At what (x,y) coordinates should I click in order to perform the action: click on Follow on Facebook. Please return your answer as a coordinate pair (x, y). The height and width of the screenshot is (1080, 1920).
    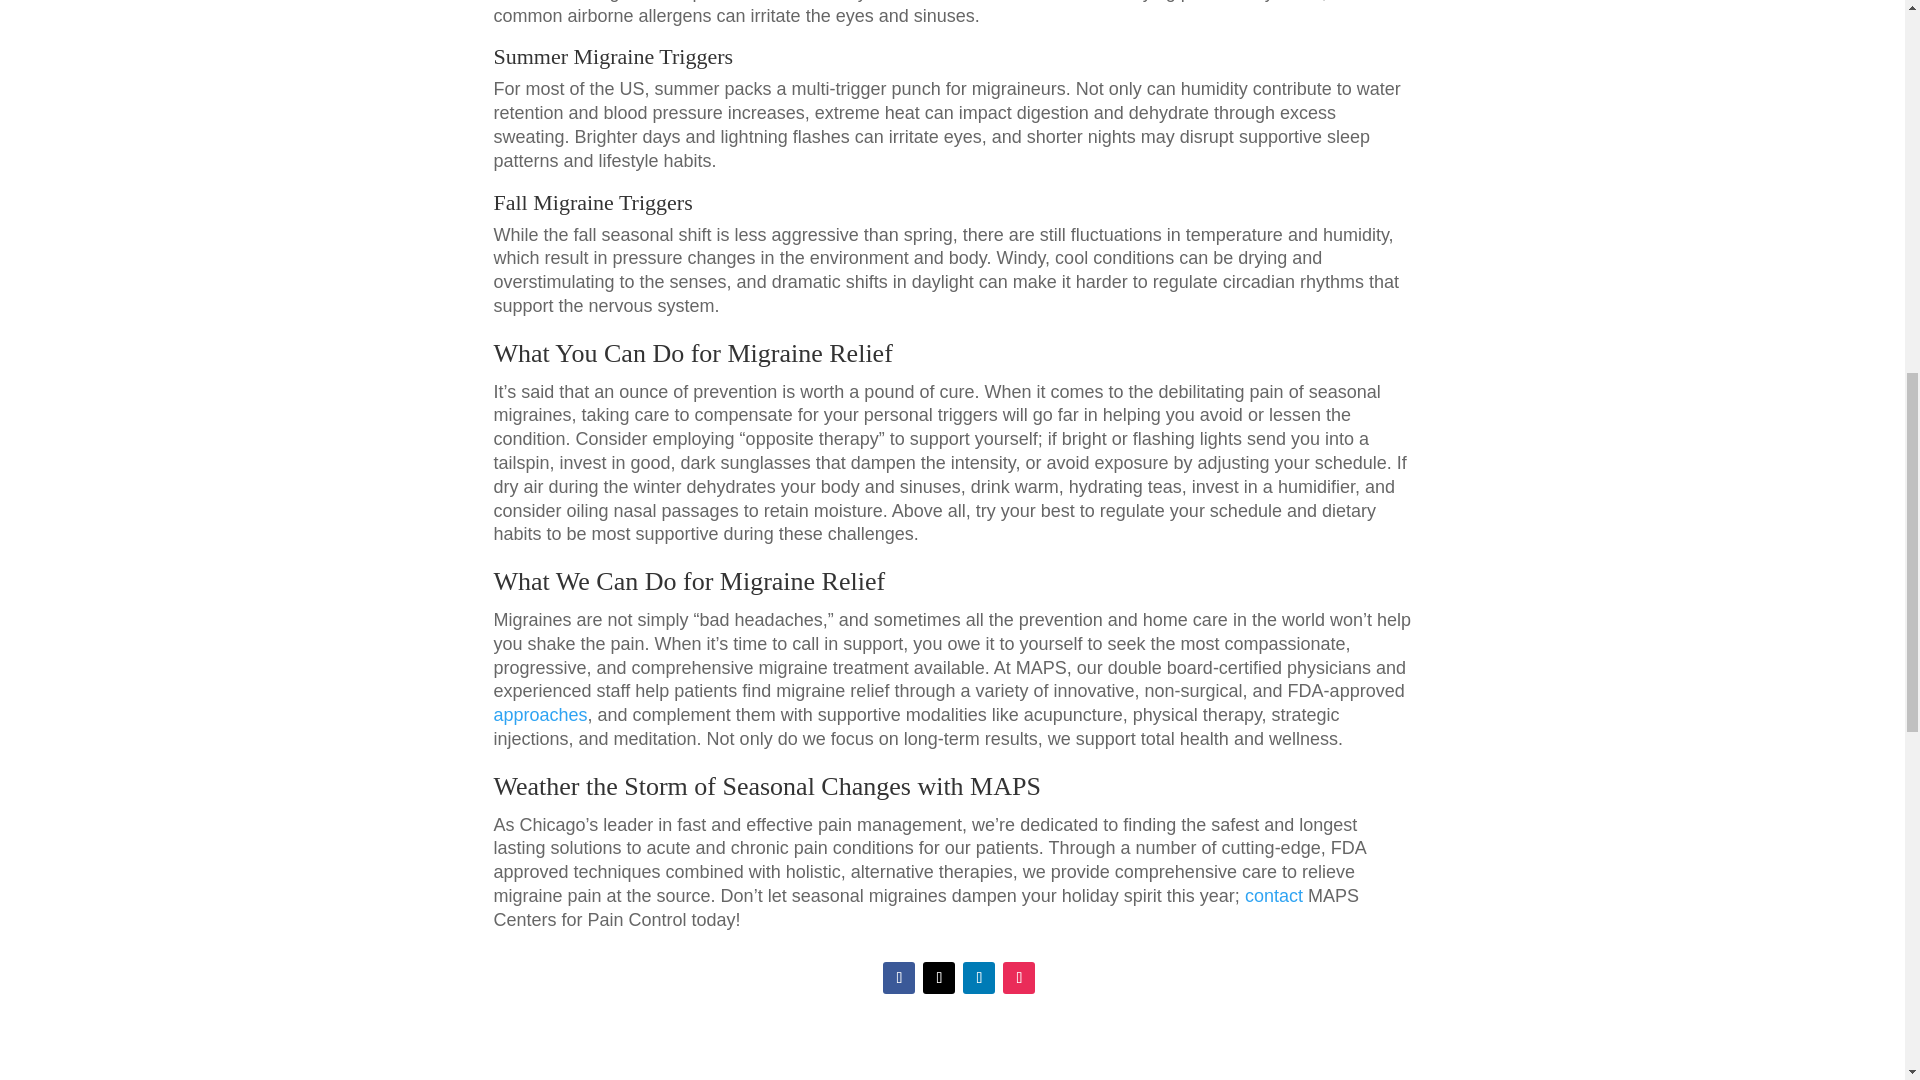
    Looking at the image, I should click on (899, 978).